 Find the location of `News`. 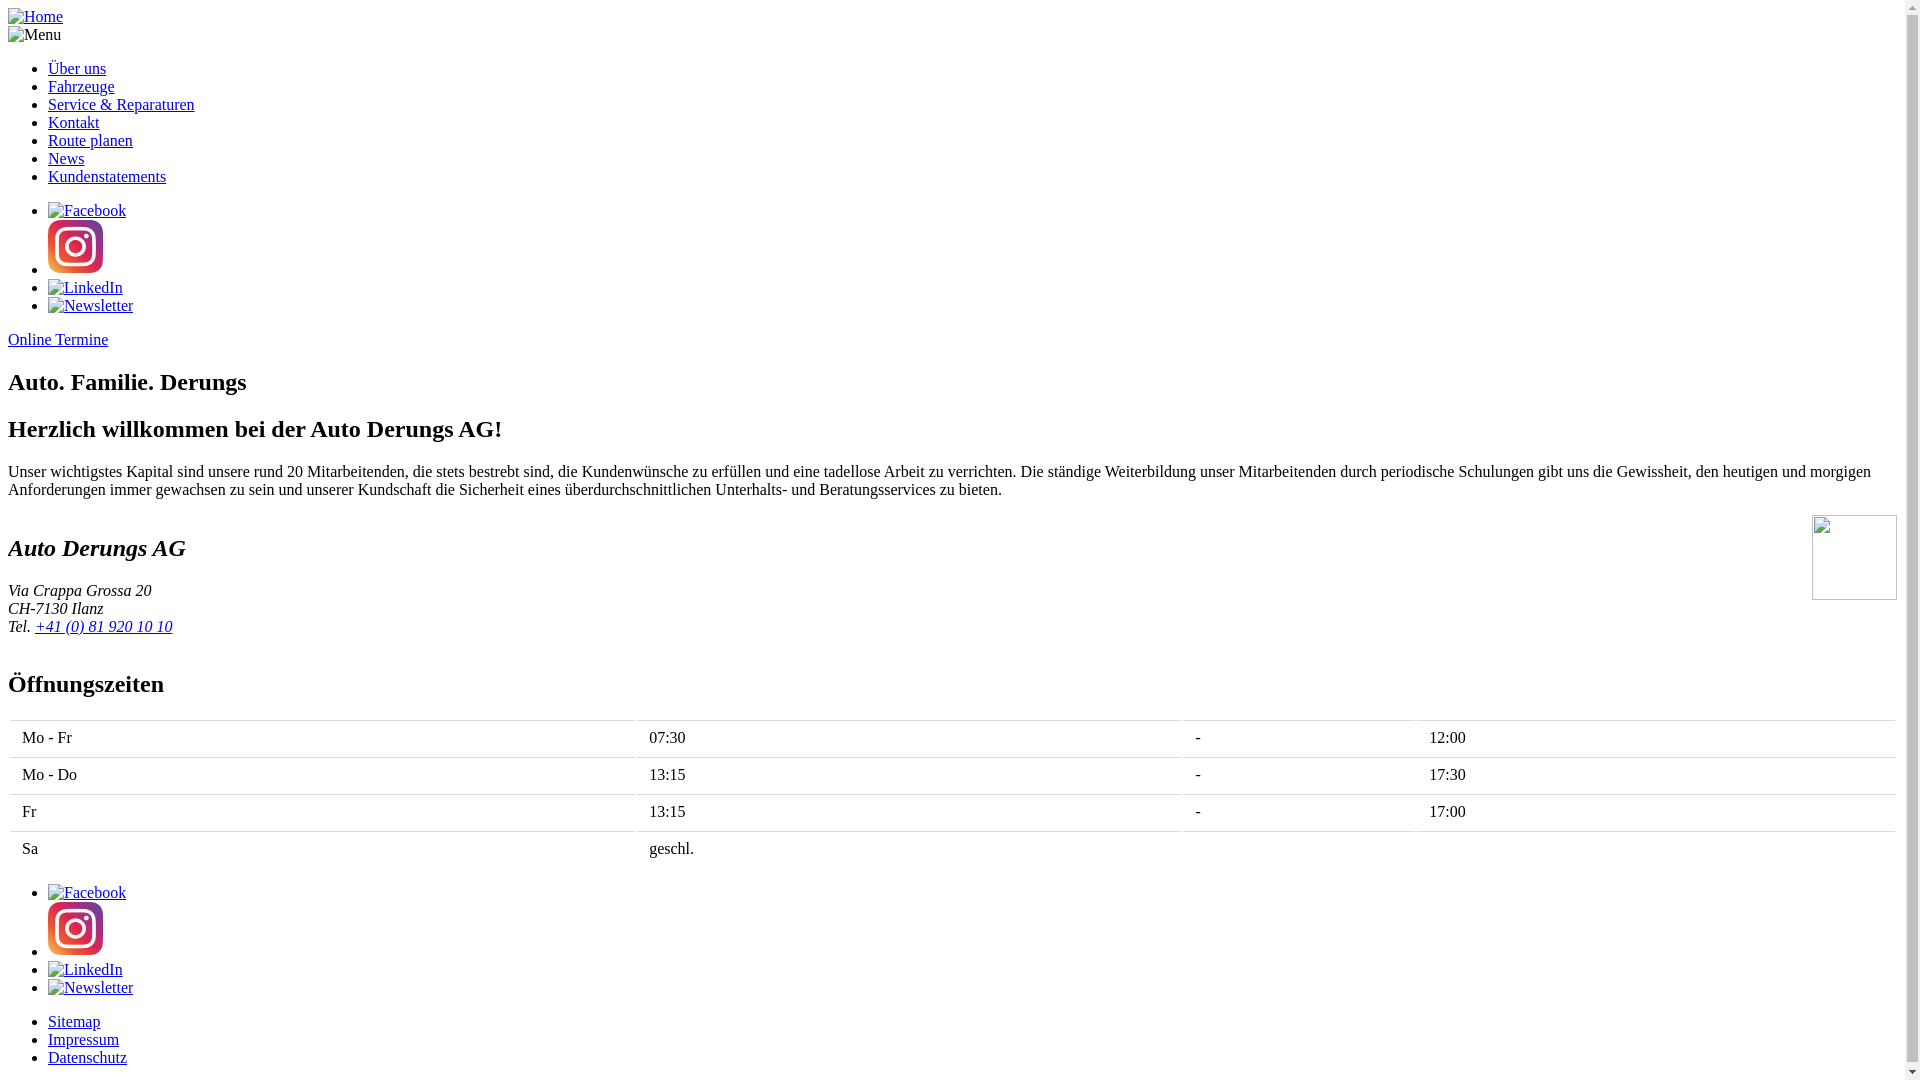

News is located at coordinates (66, 158).